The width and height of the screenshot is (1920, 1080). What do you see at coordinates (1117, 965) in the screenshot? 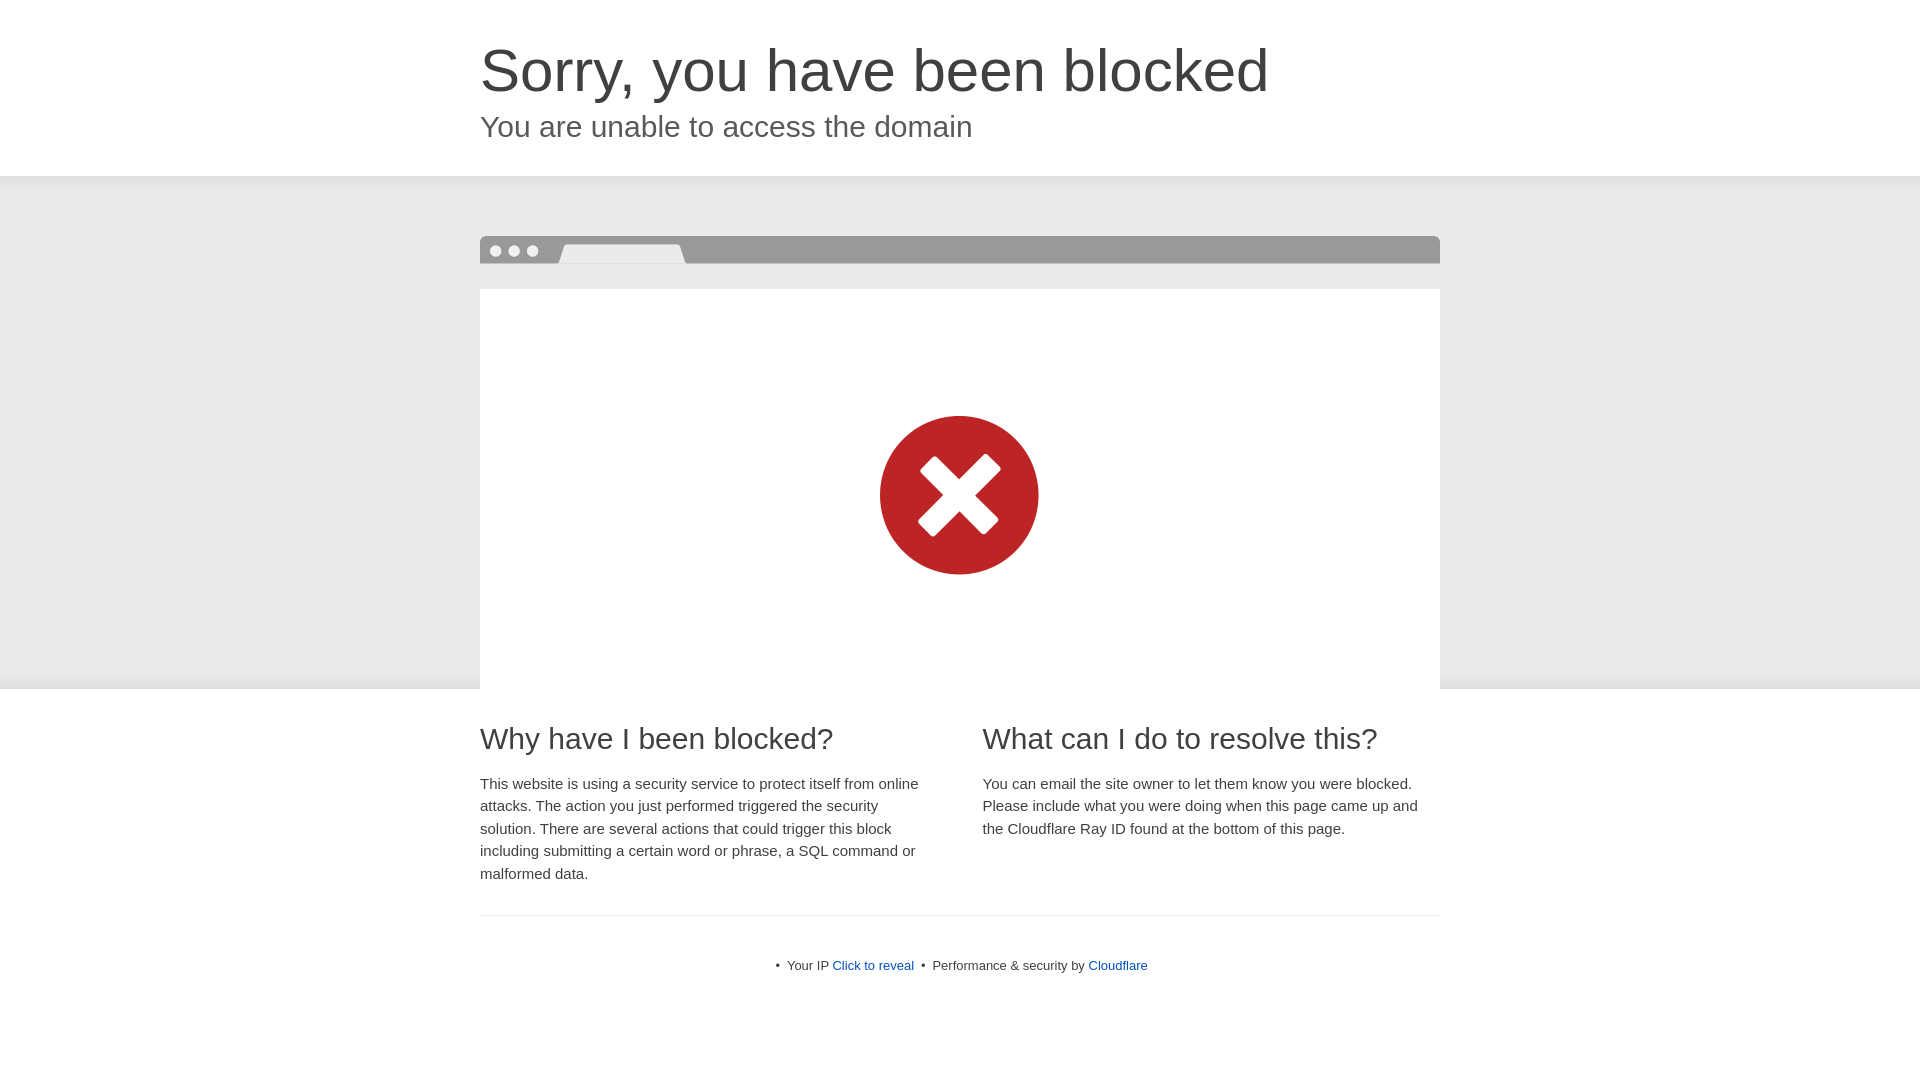
I see `Cloudflare` at bounding box center [1117, 965].